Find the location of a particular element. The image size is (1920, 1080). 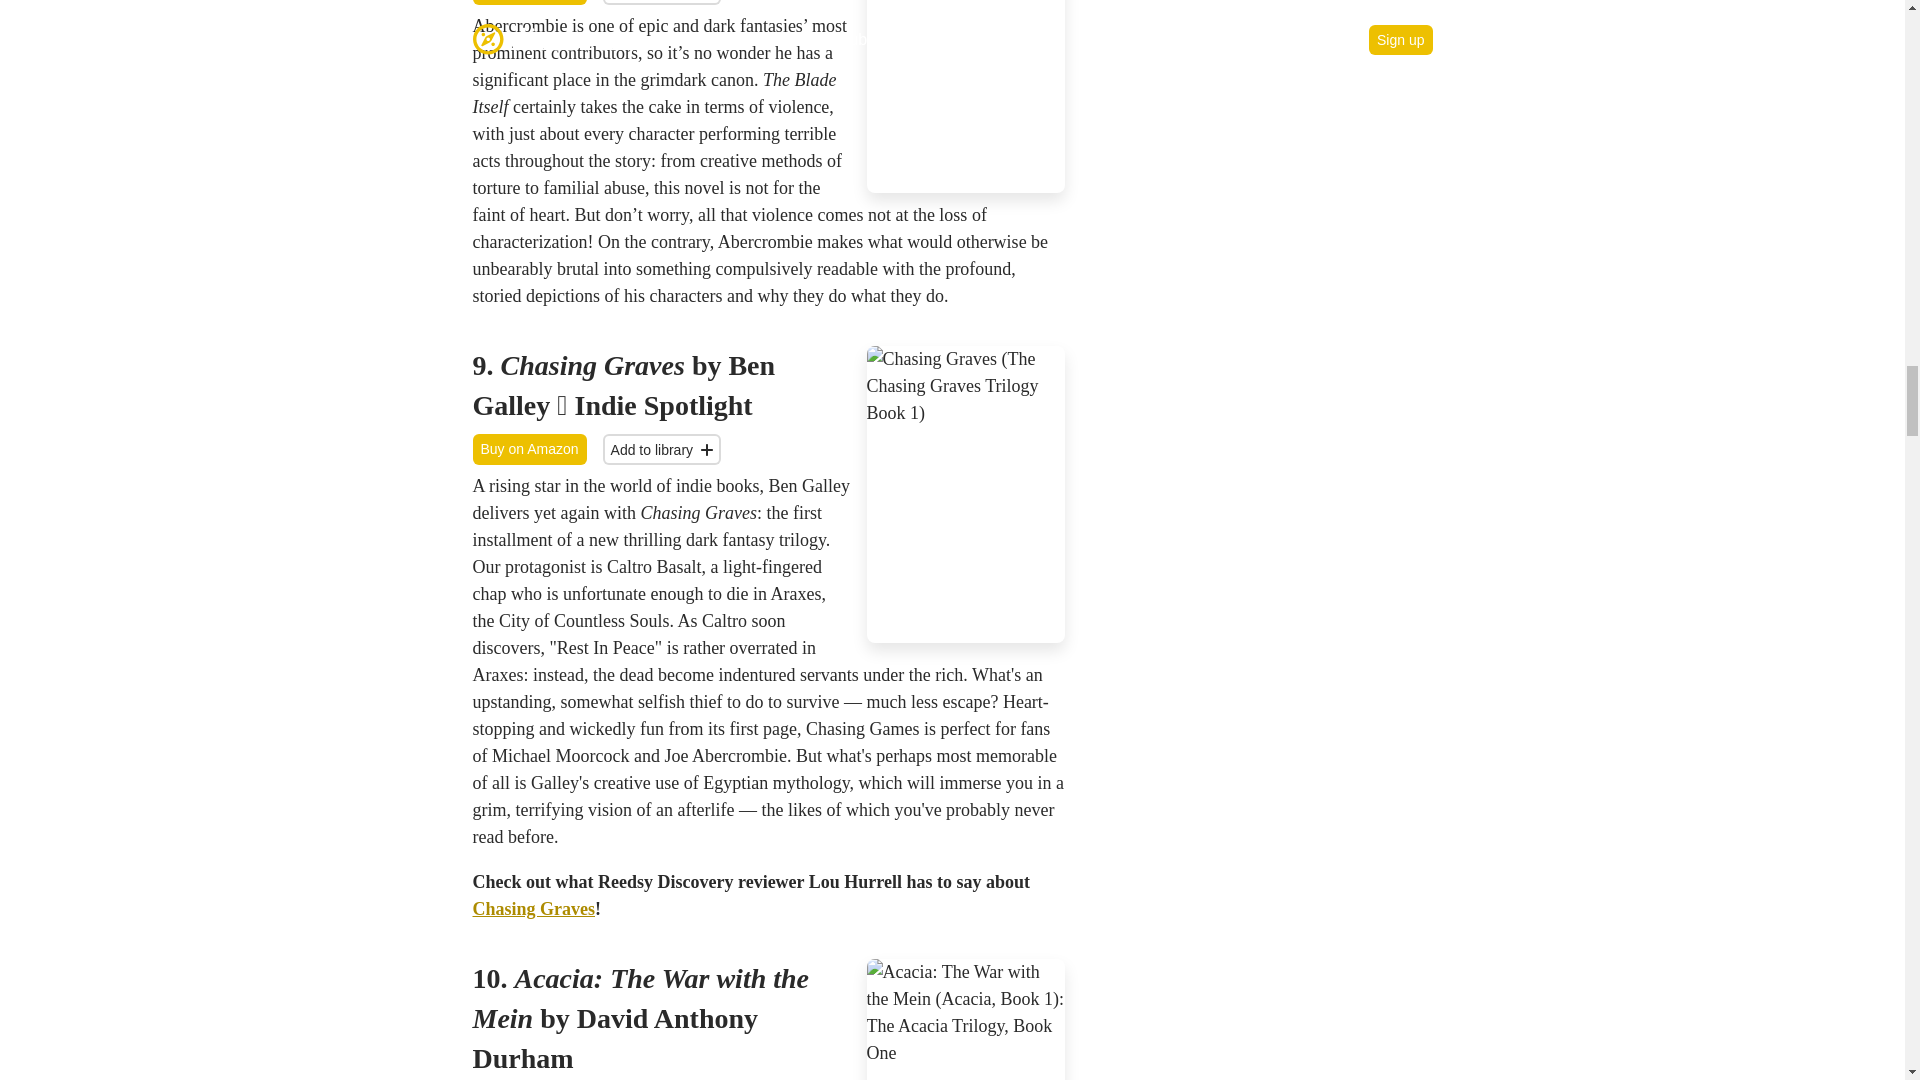

Buy on Amazon is located at coordinates (528, 2).